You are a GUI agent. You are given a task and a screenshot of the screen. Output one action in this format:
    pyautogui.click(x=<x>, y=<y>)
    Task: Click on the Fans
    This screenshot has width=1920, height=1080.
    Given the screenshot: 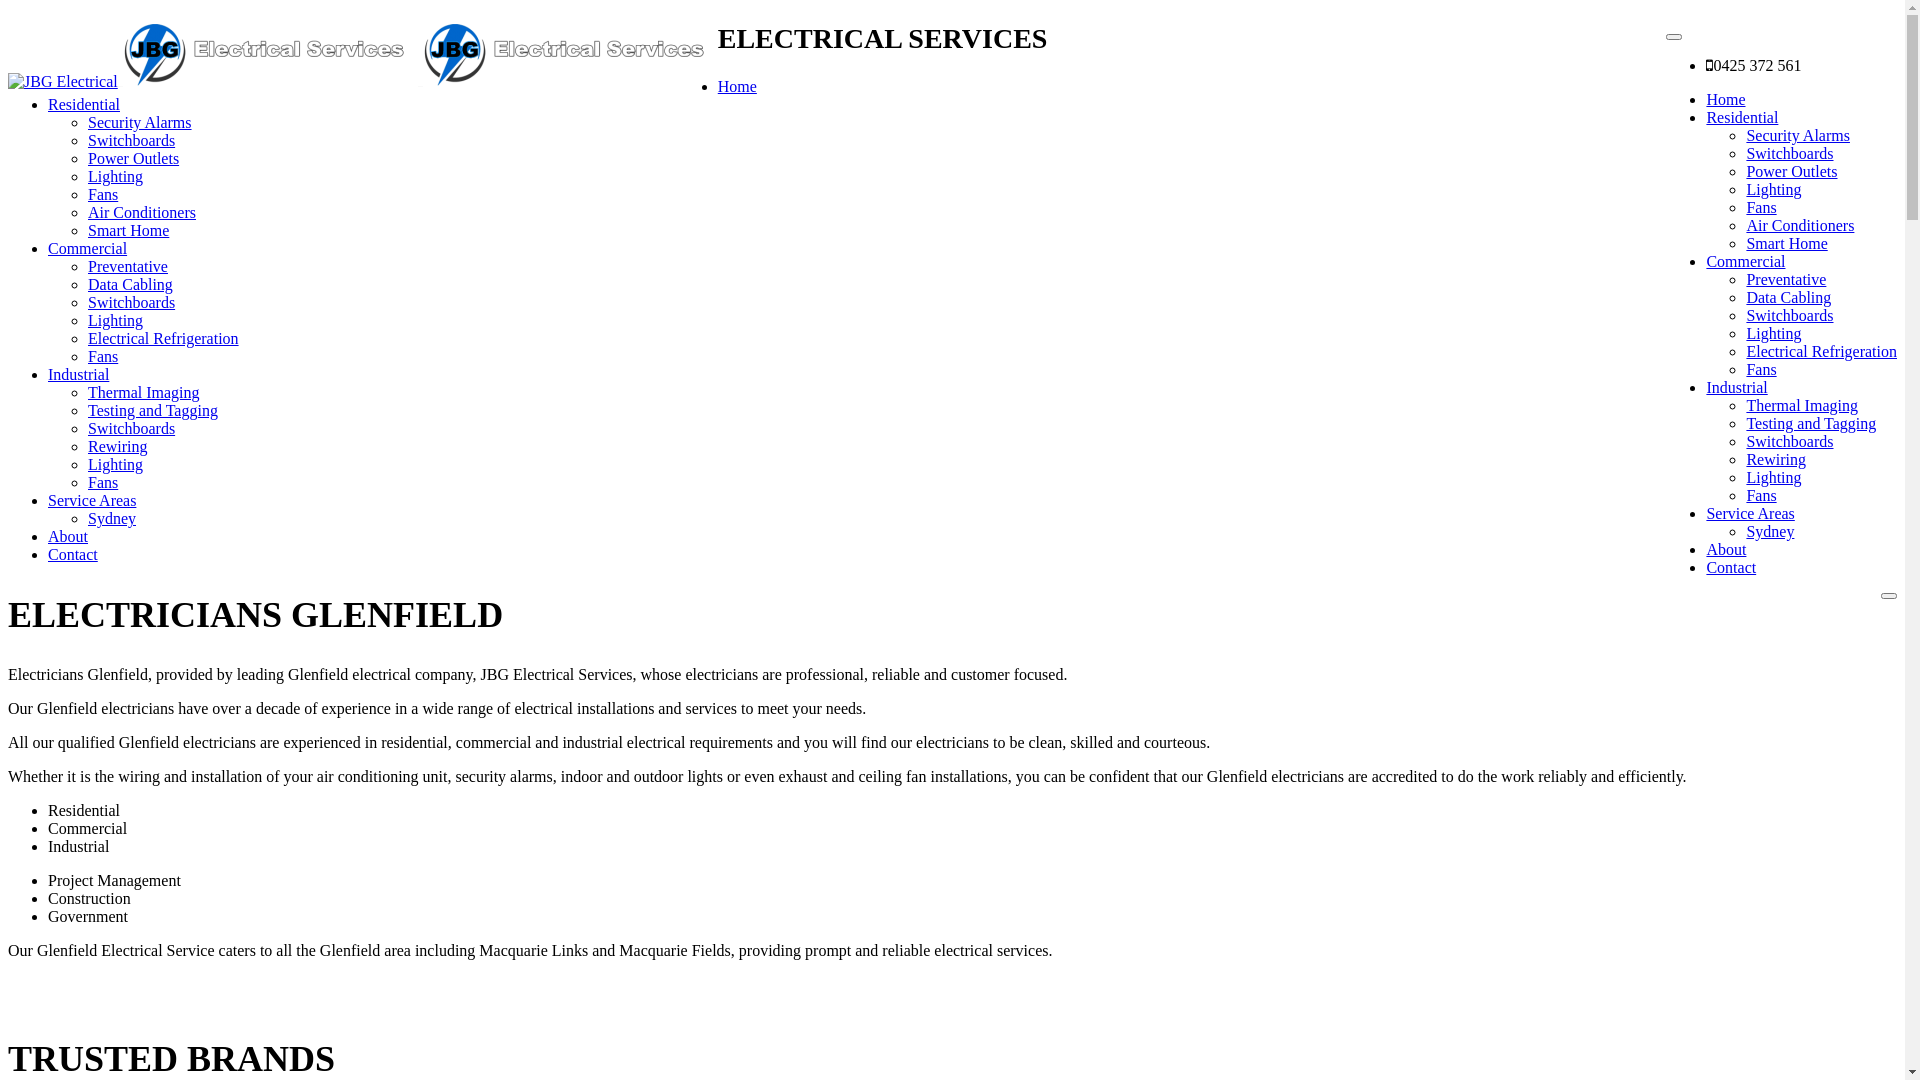 What is the action you would take?
    pyautogui.click(x=103, y=482)
    